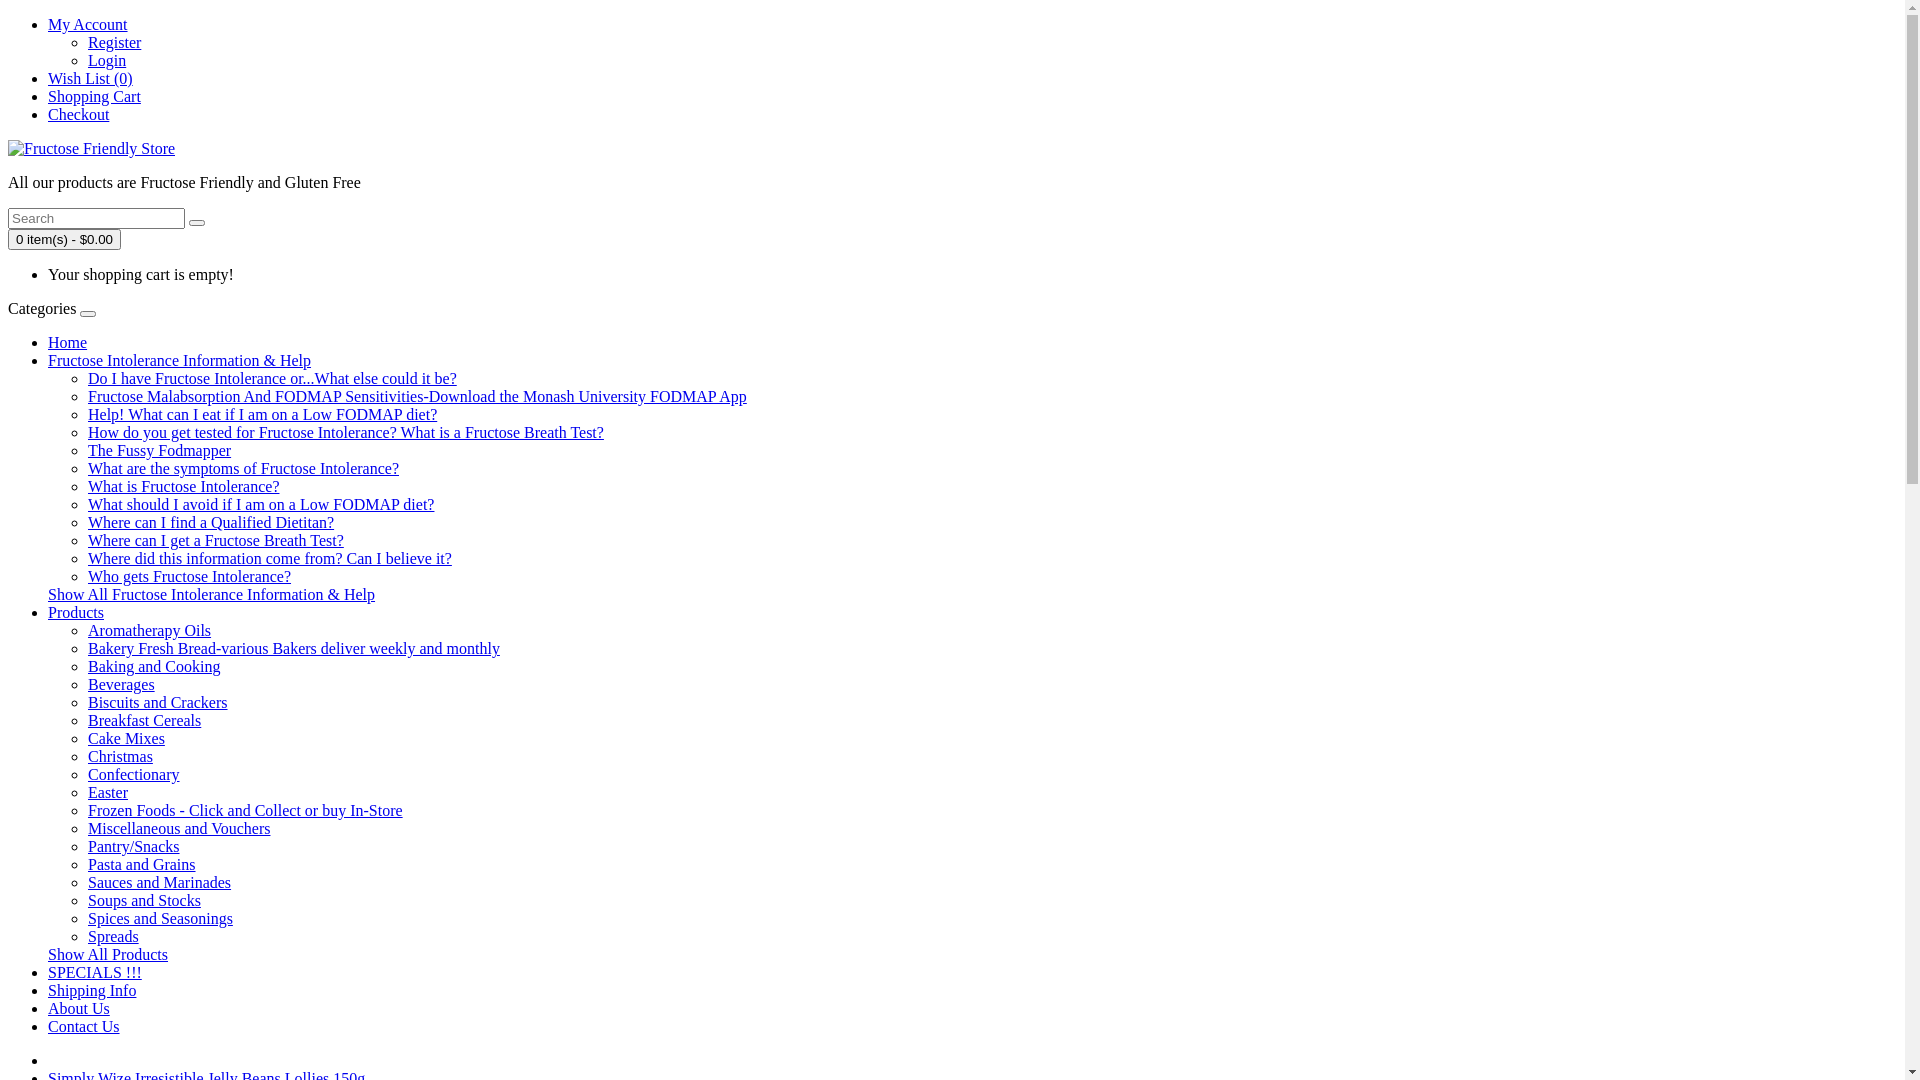 Image resolution: width=1920 pixels, height=1080 pixels. I want to click on Login, so click(107, 60).